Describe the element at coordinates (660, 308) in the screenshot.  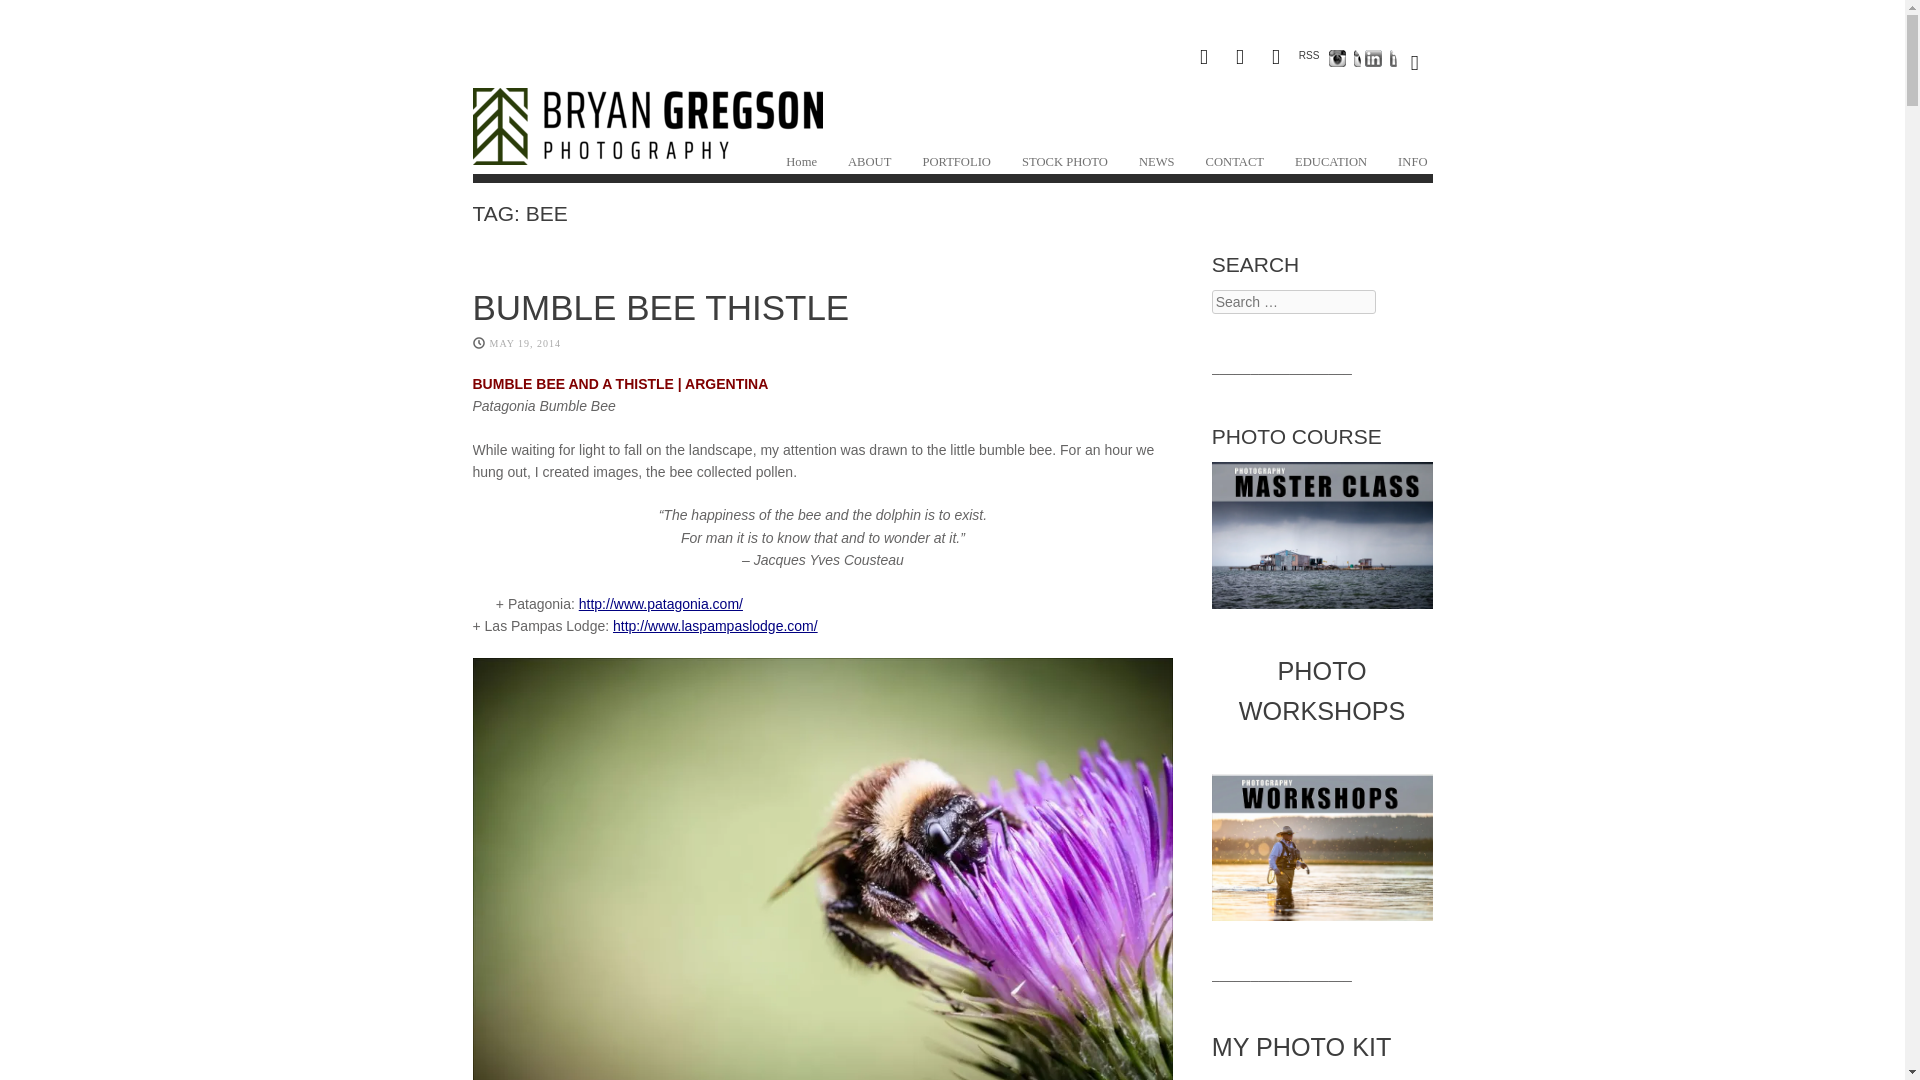
I see `BUMBLE BEE THISTLE` at that location.